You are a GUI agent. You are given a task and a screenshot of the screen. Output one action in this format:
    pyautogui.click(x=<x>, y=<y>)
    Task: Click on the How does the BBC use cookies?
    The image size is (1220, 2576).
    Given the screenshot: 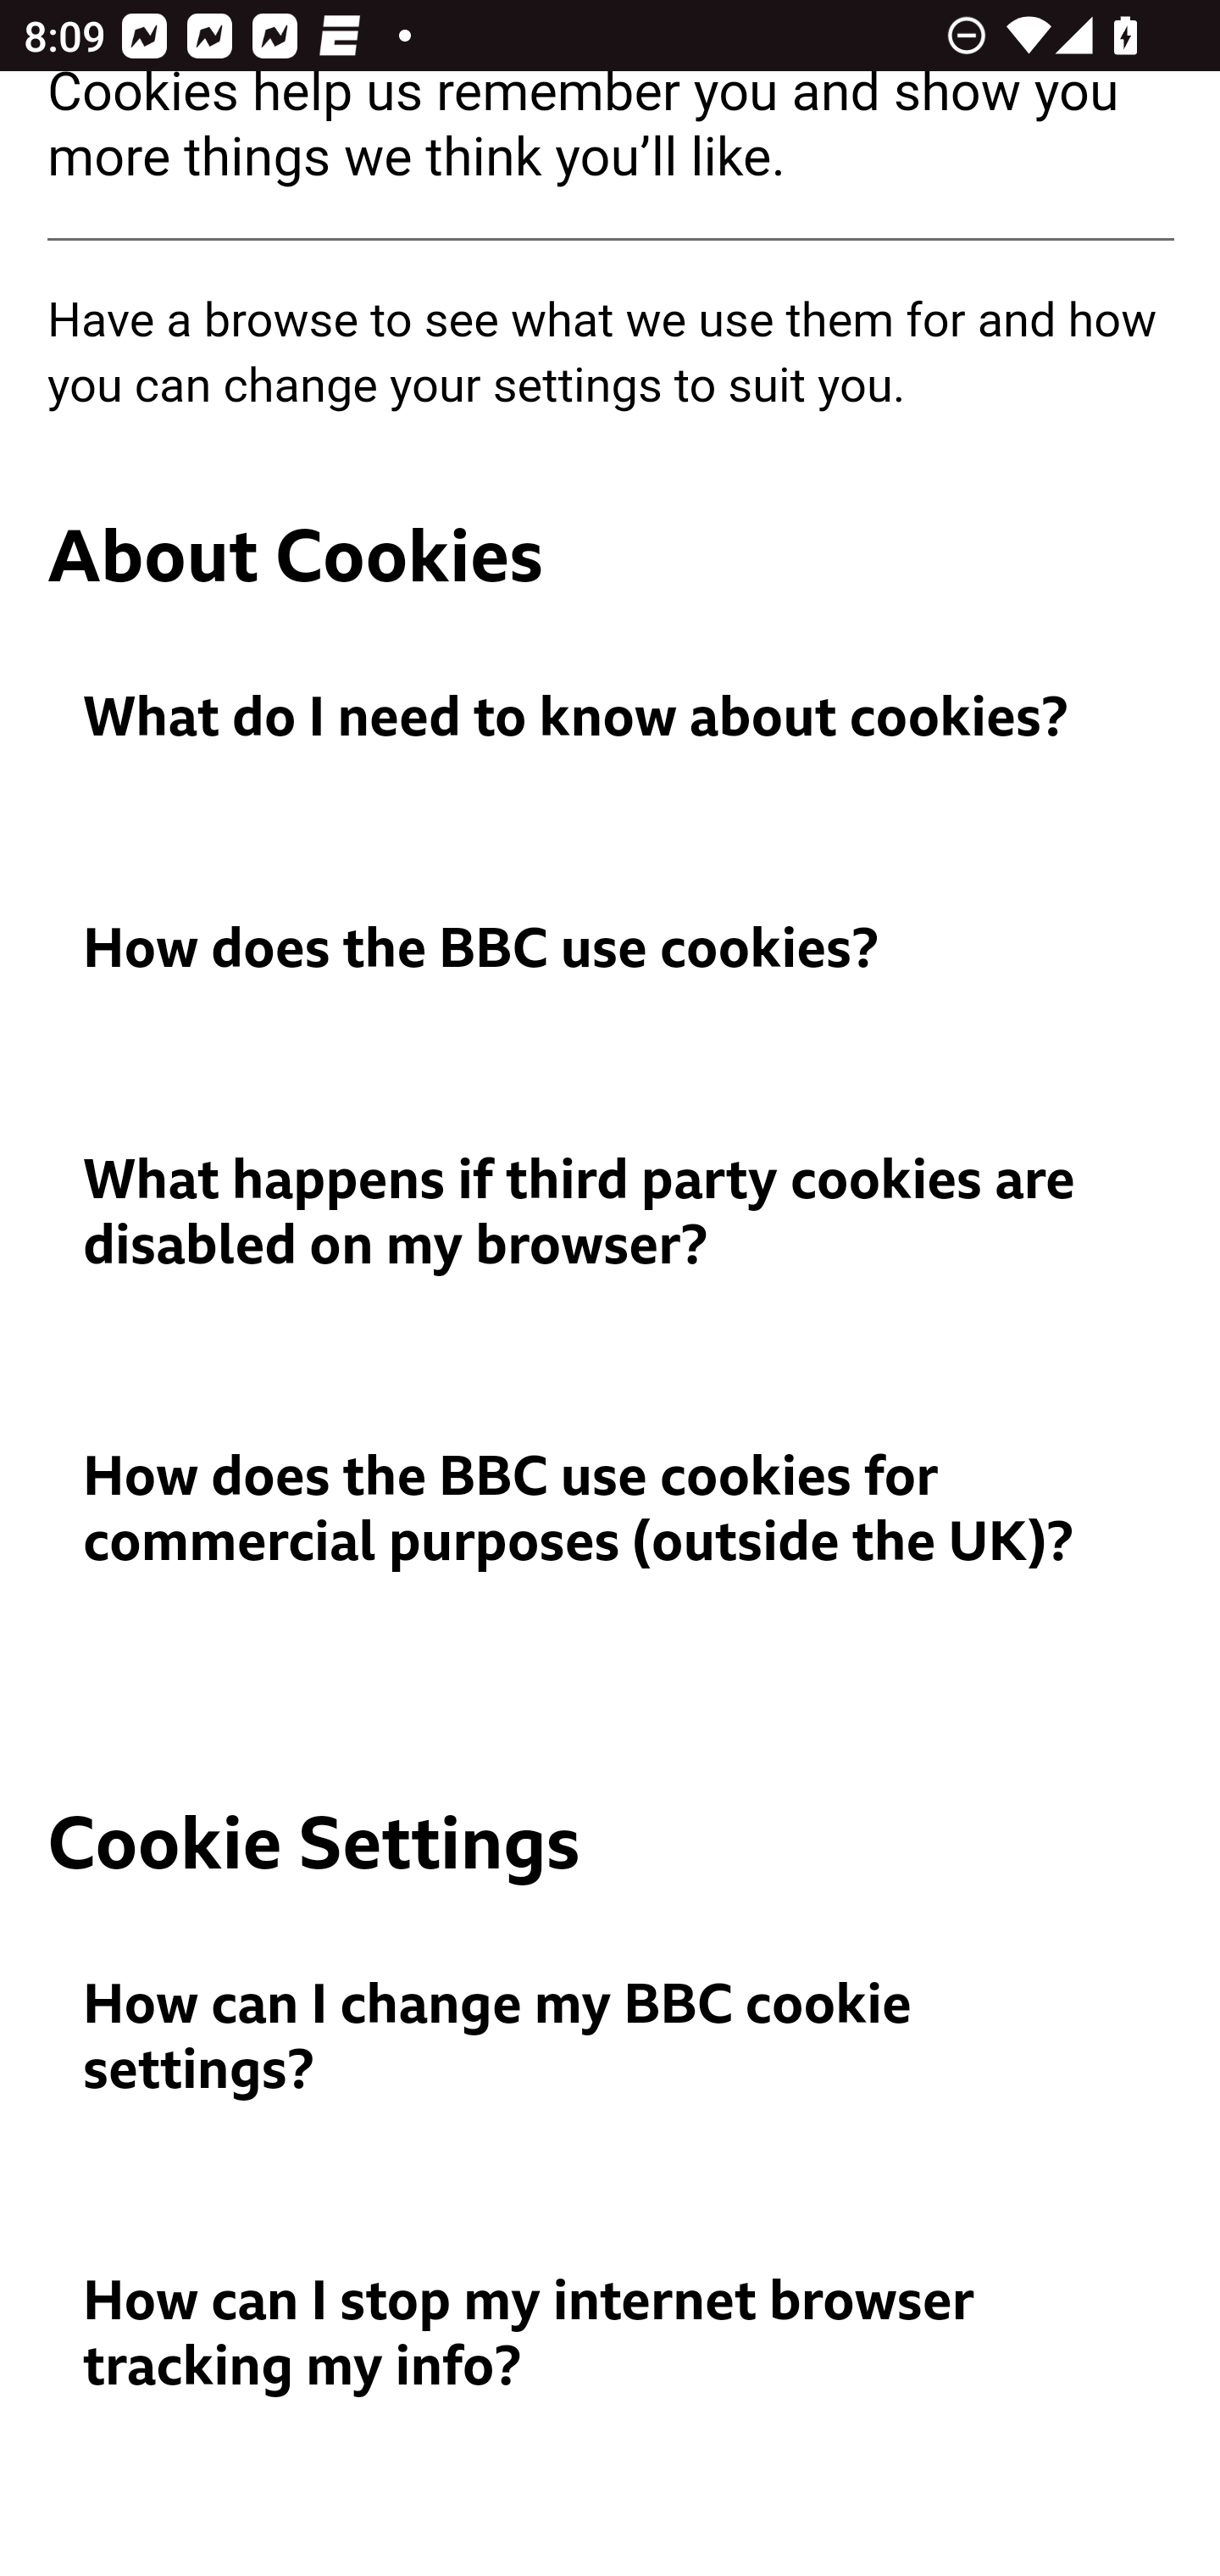 What is the action you would take?
    pyautogui.click(x=612, y=952)
    